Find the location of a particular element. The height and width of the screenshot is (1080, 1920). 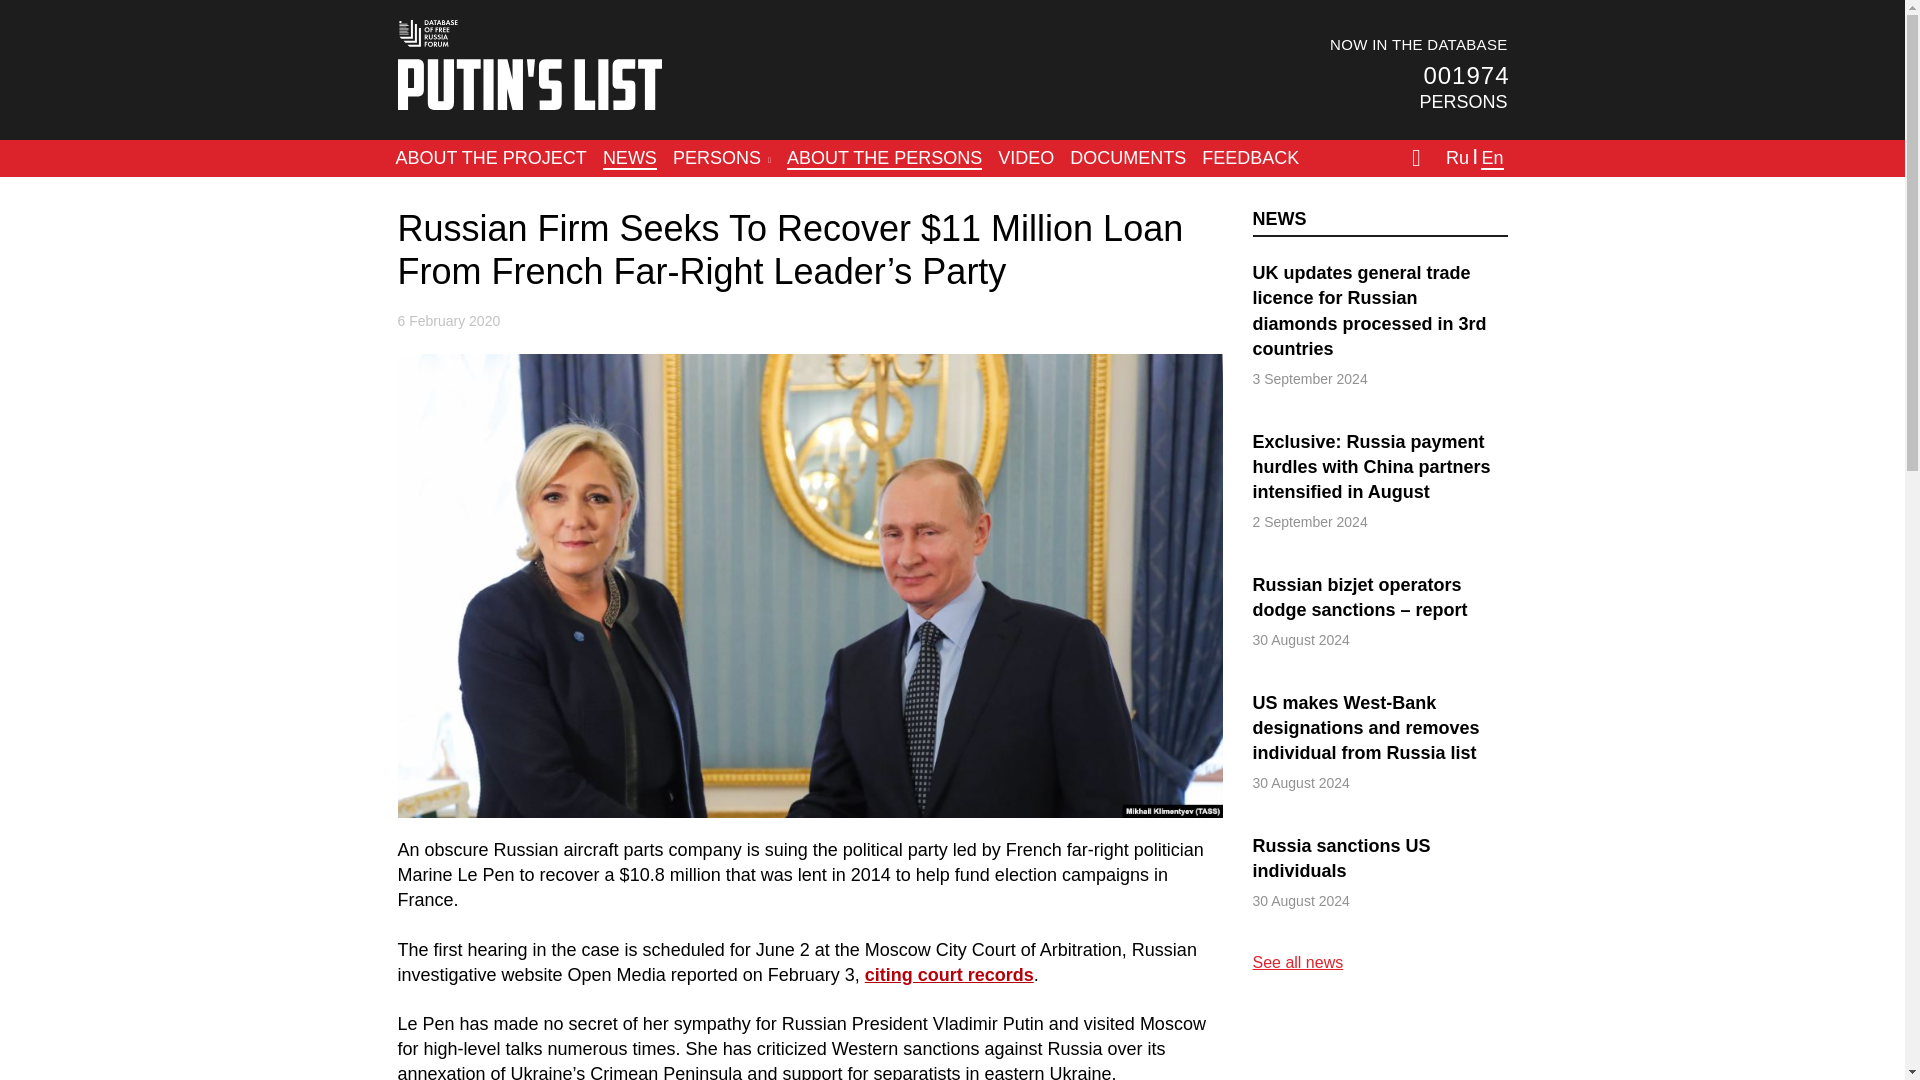

NEWS is located at coordinates (1278, 218).